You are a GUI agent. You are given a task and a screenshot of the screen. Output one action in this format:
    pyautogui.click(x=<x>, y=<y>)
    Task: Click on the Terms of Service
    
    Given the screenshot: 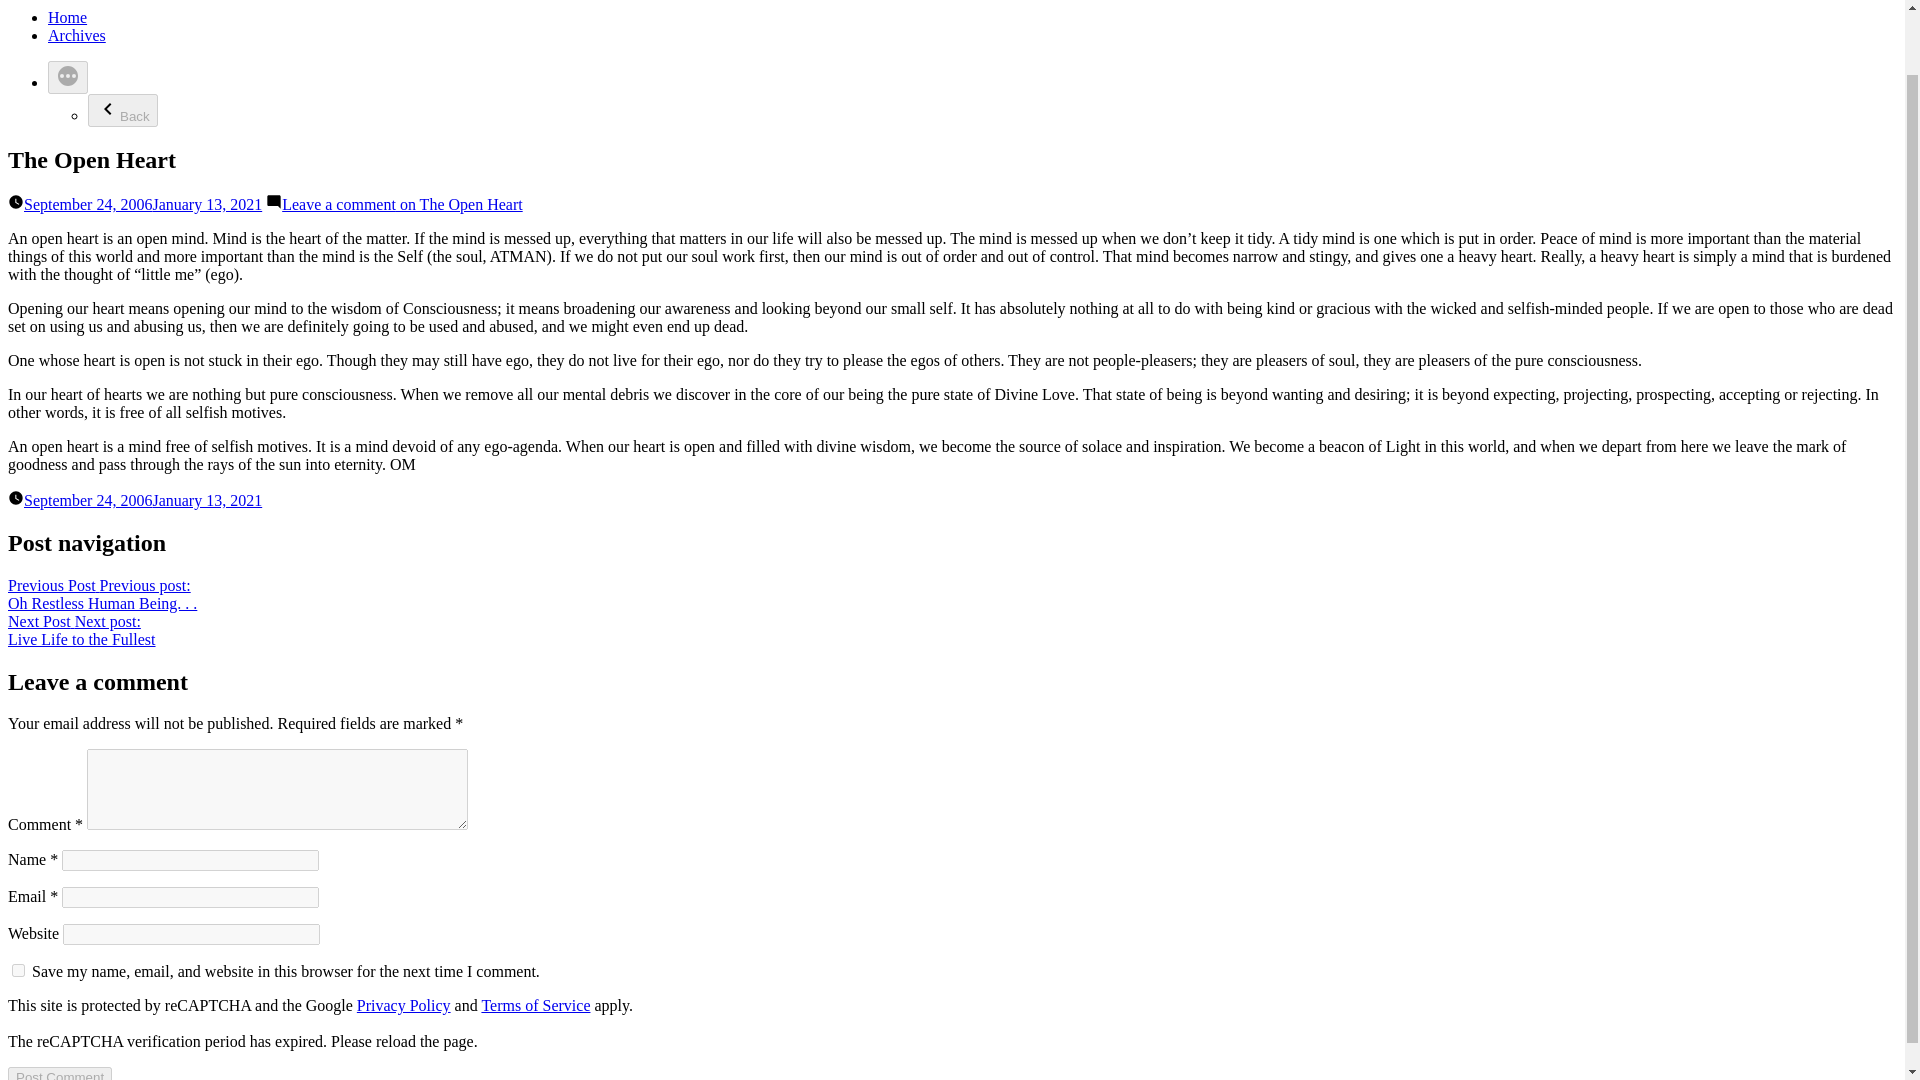 What is the action you would take?
    pyautogui.click(x=67, y=16)
    